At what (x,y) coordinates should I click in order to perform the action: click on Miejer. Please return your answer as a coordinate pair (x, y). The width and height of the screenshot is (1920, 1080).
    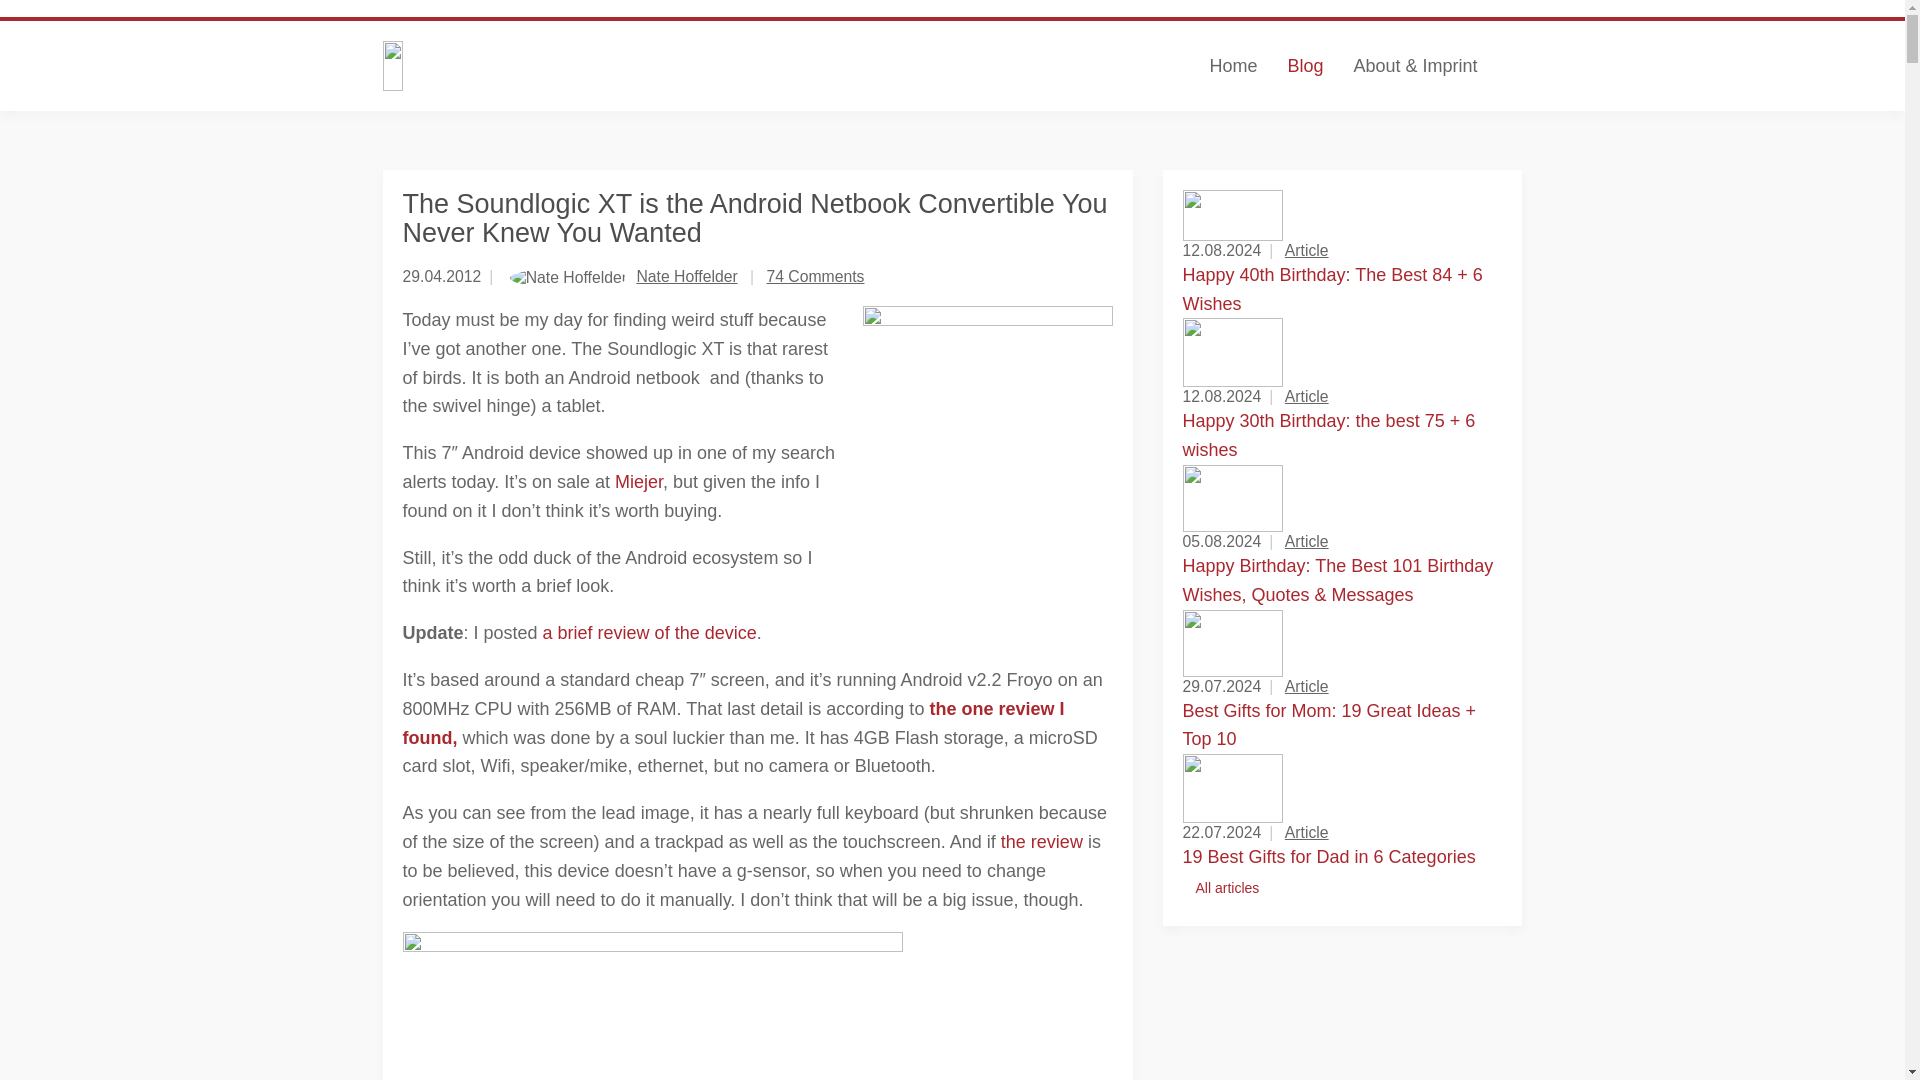
    Looking at the image, I should click on (638, 482).